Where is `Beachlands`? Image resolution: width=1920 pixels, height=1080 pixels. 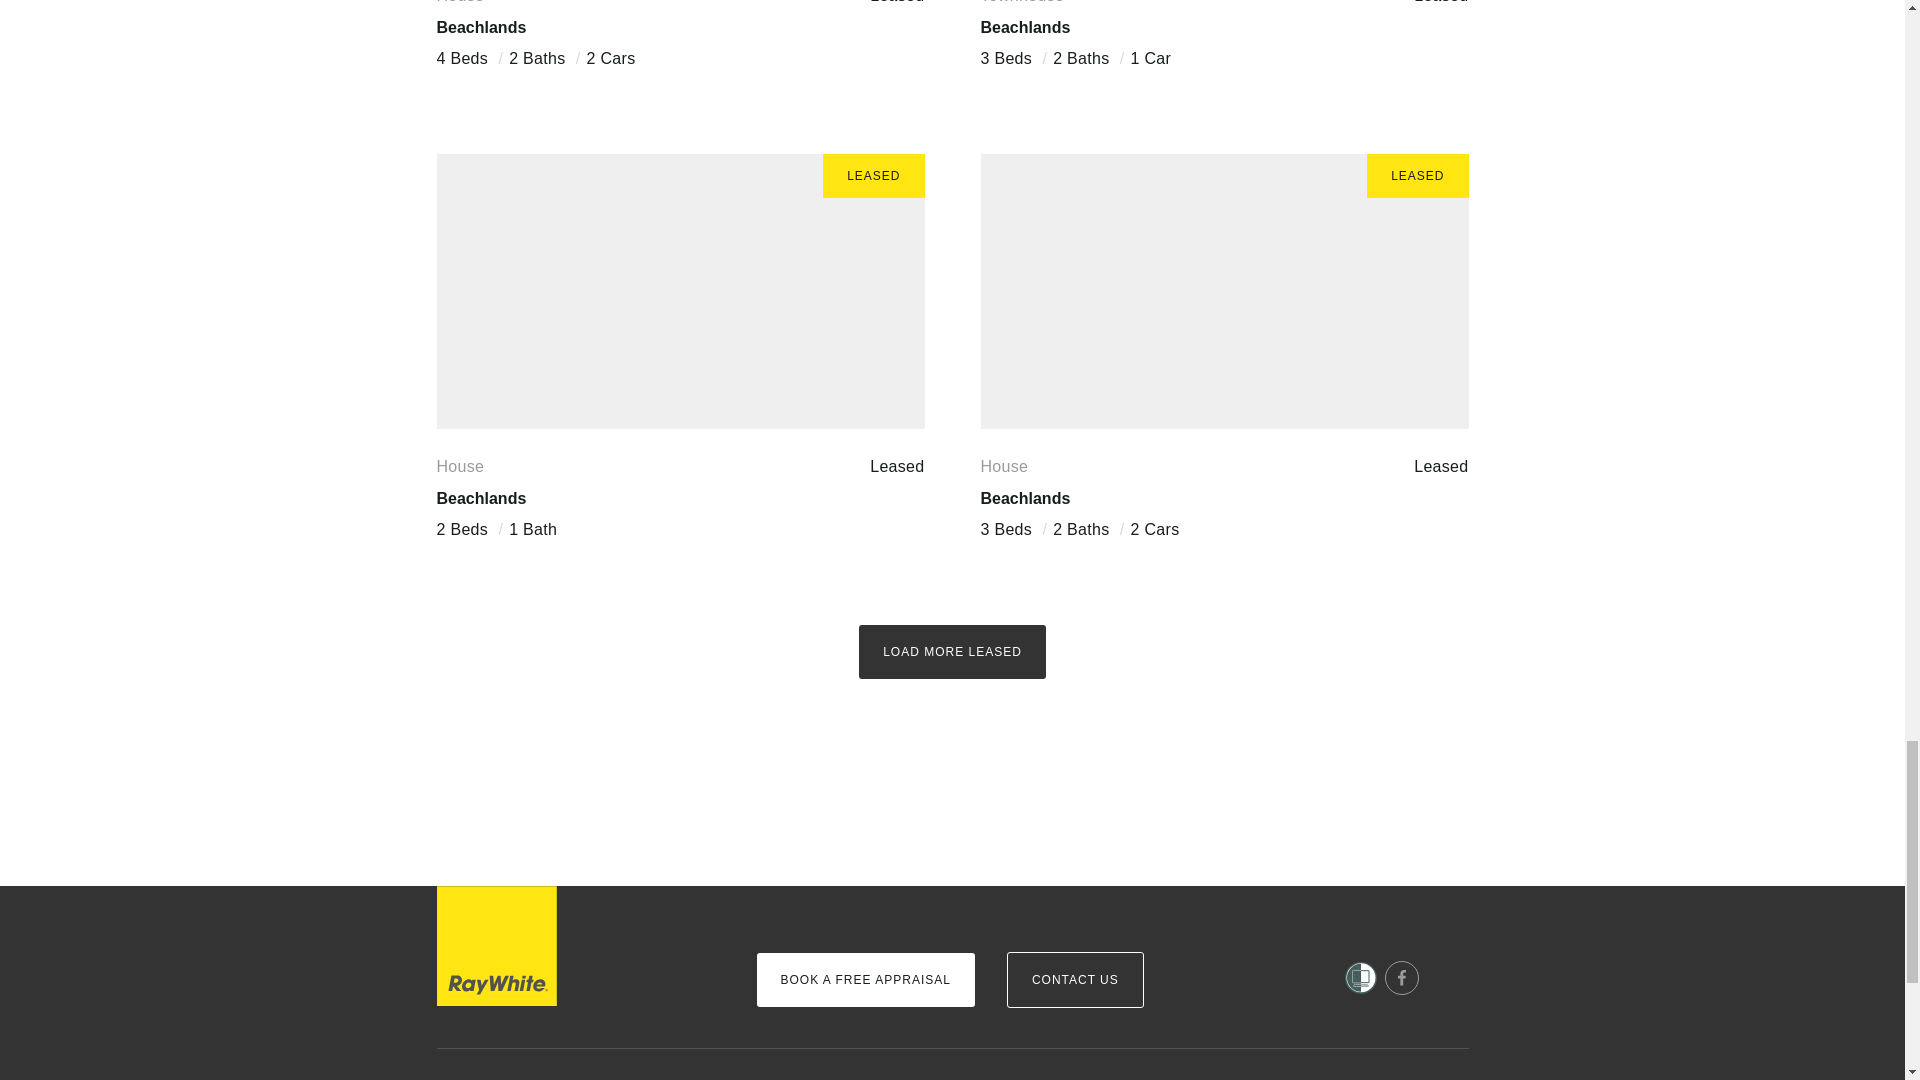 Beachlands is located at coordinates (480, 27).